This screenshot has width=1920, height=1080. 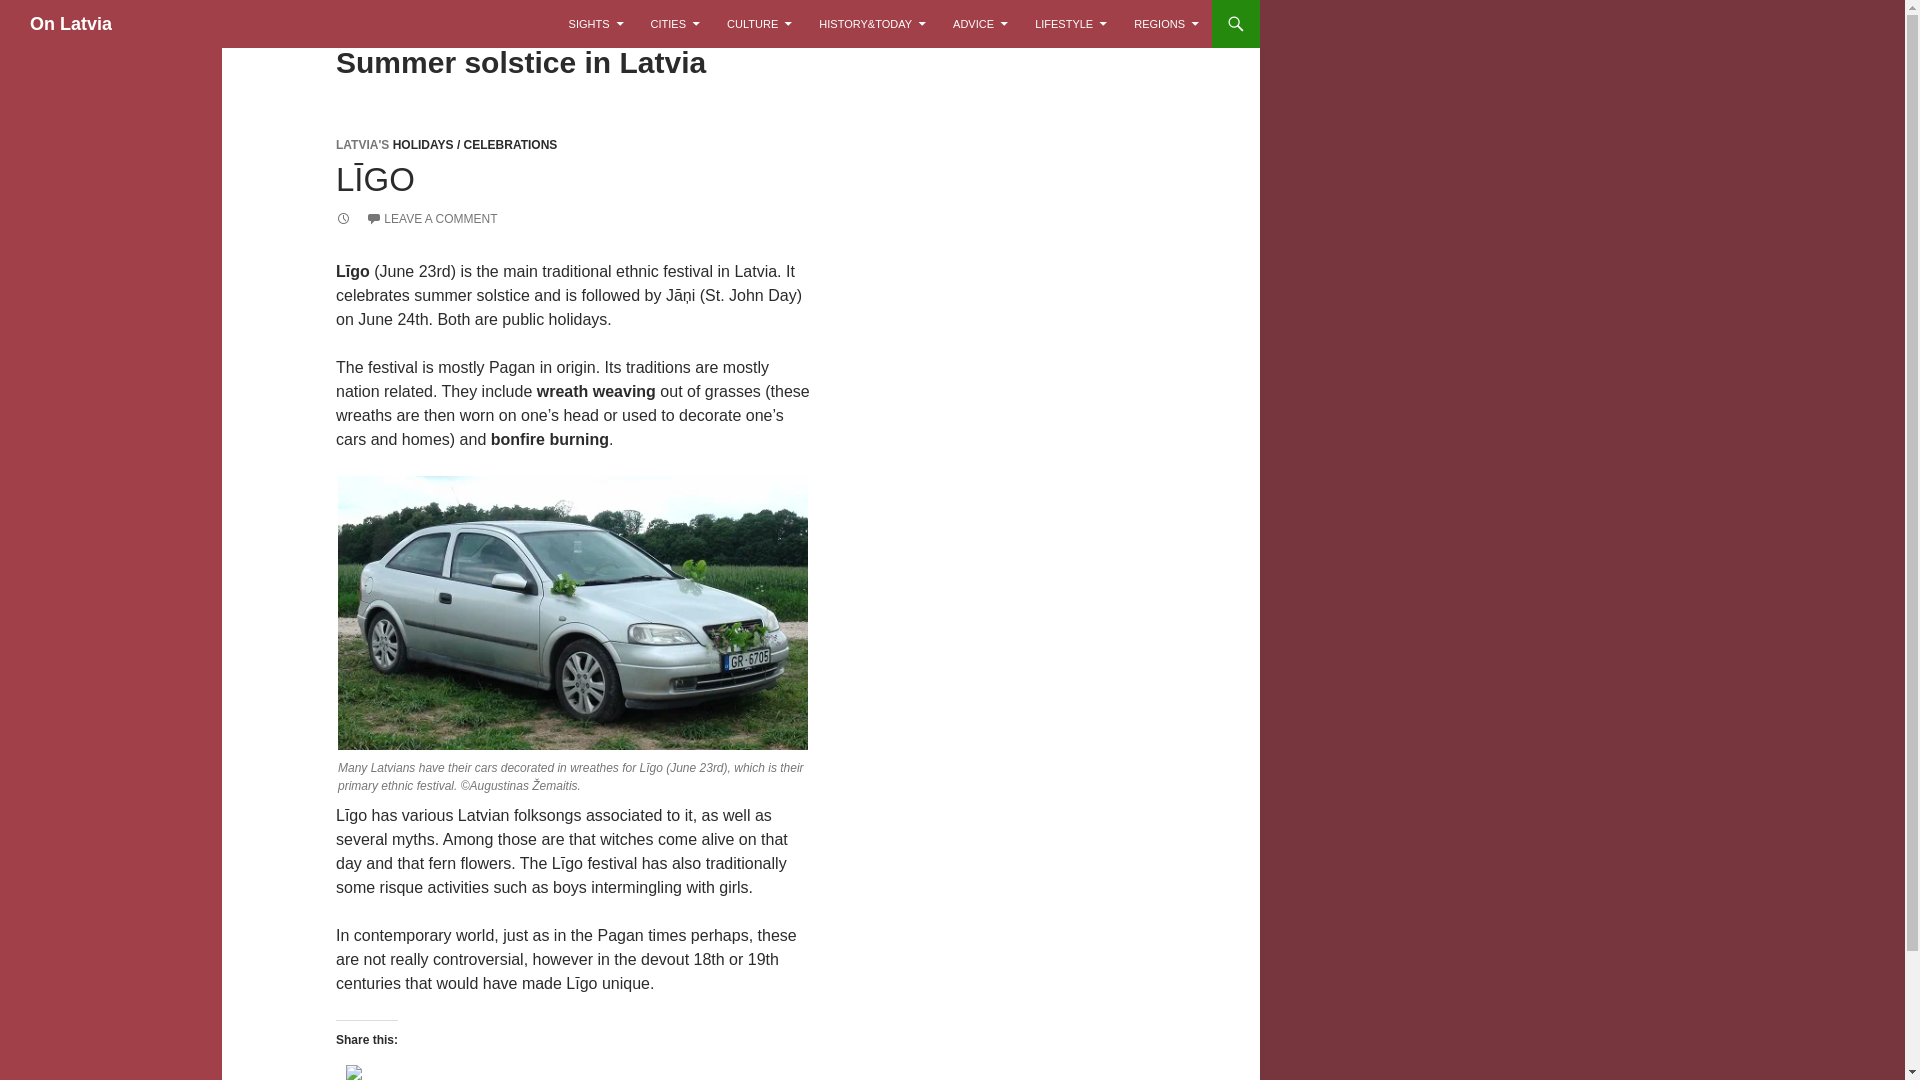 What do you see at coordinates (980, 24) in the screenshot?
I see `ADVICE` at bounding box center [980, 24].